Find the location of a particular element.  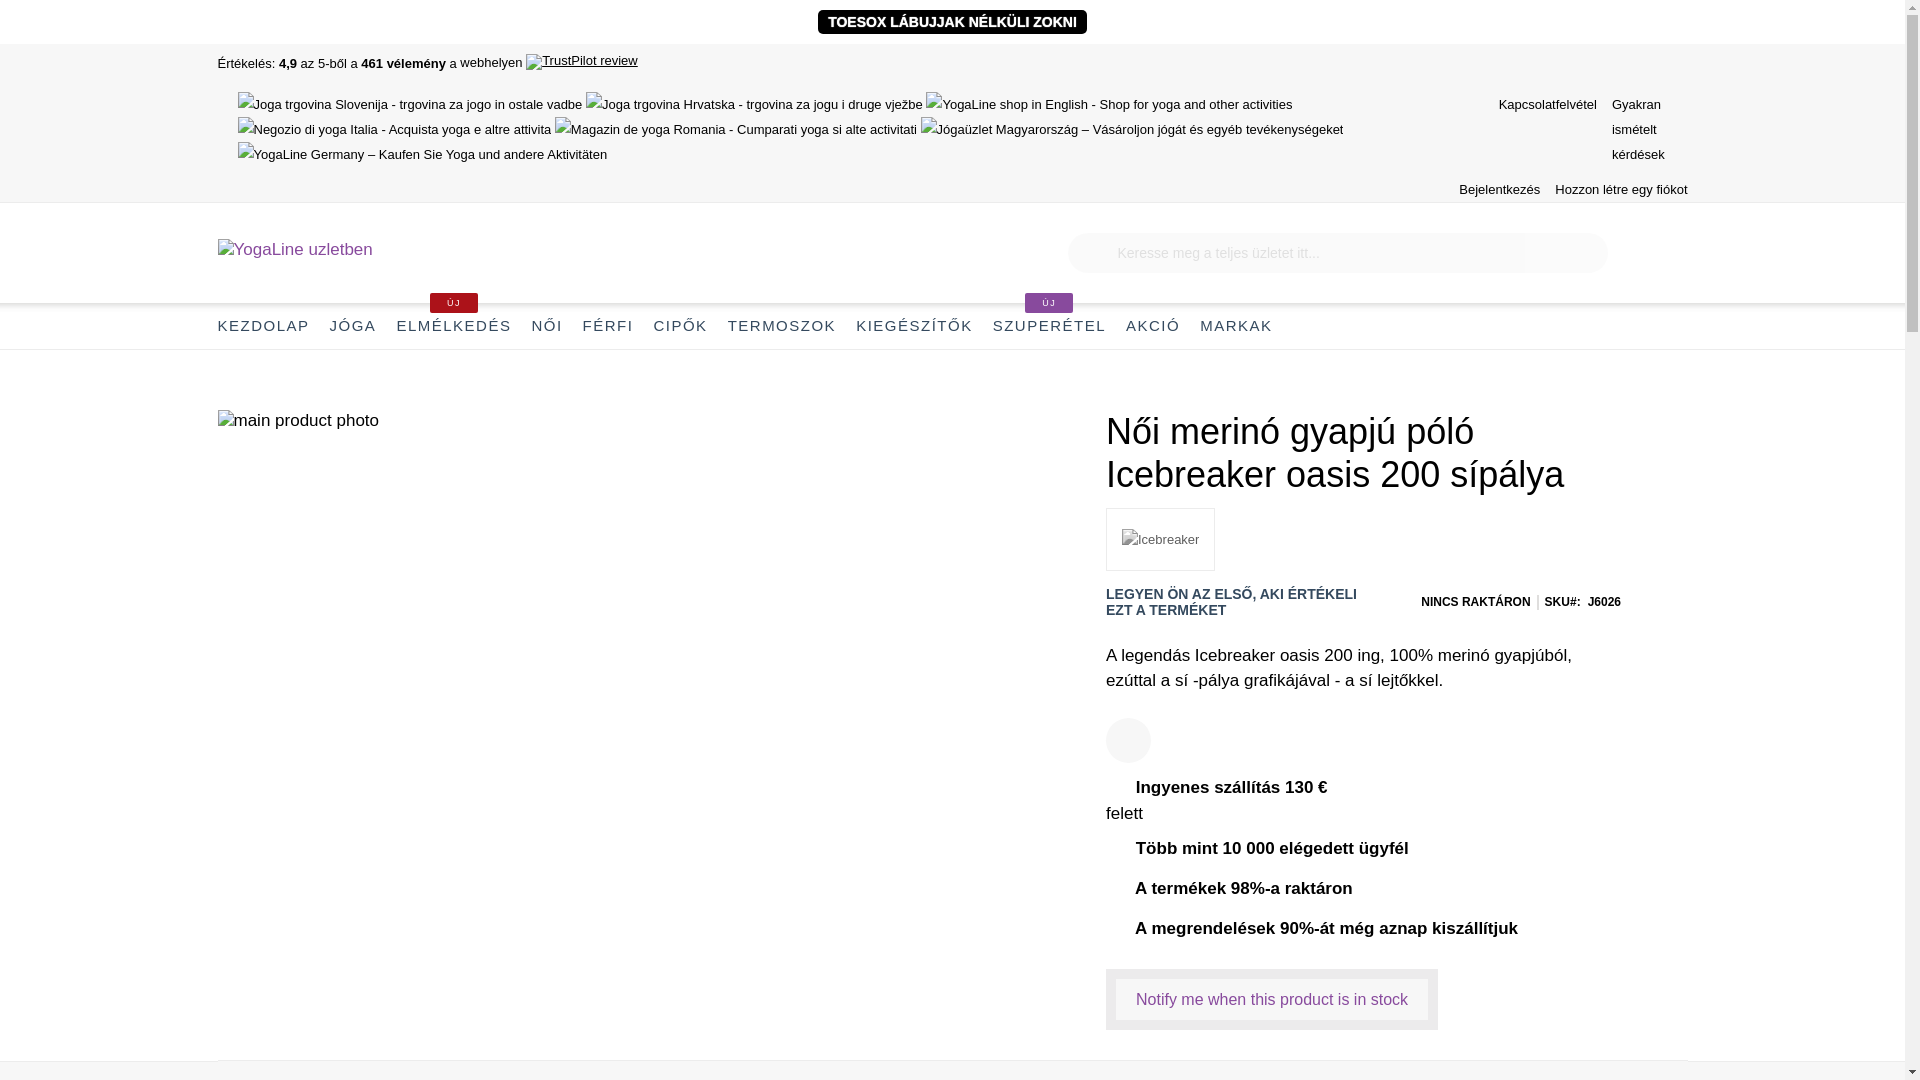

Magazin de yoga Romania - Cumparati yoga si alte activitati is located at coordinates (736, 130).